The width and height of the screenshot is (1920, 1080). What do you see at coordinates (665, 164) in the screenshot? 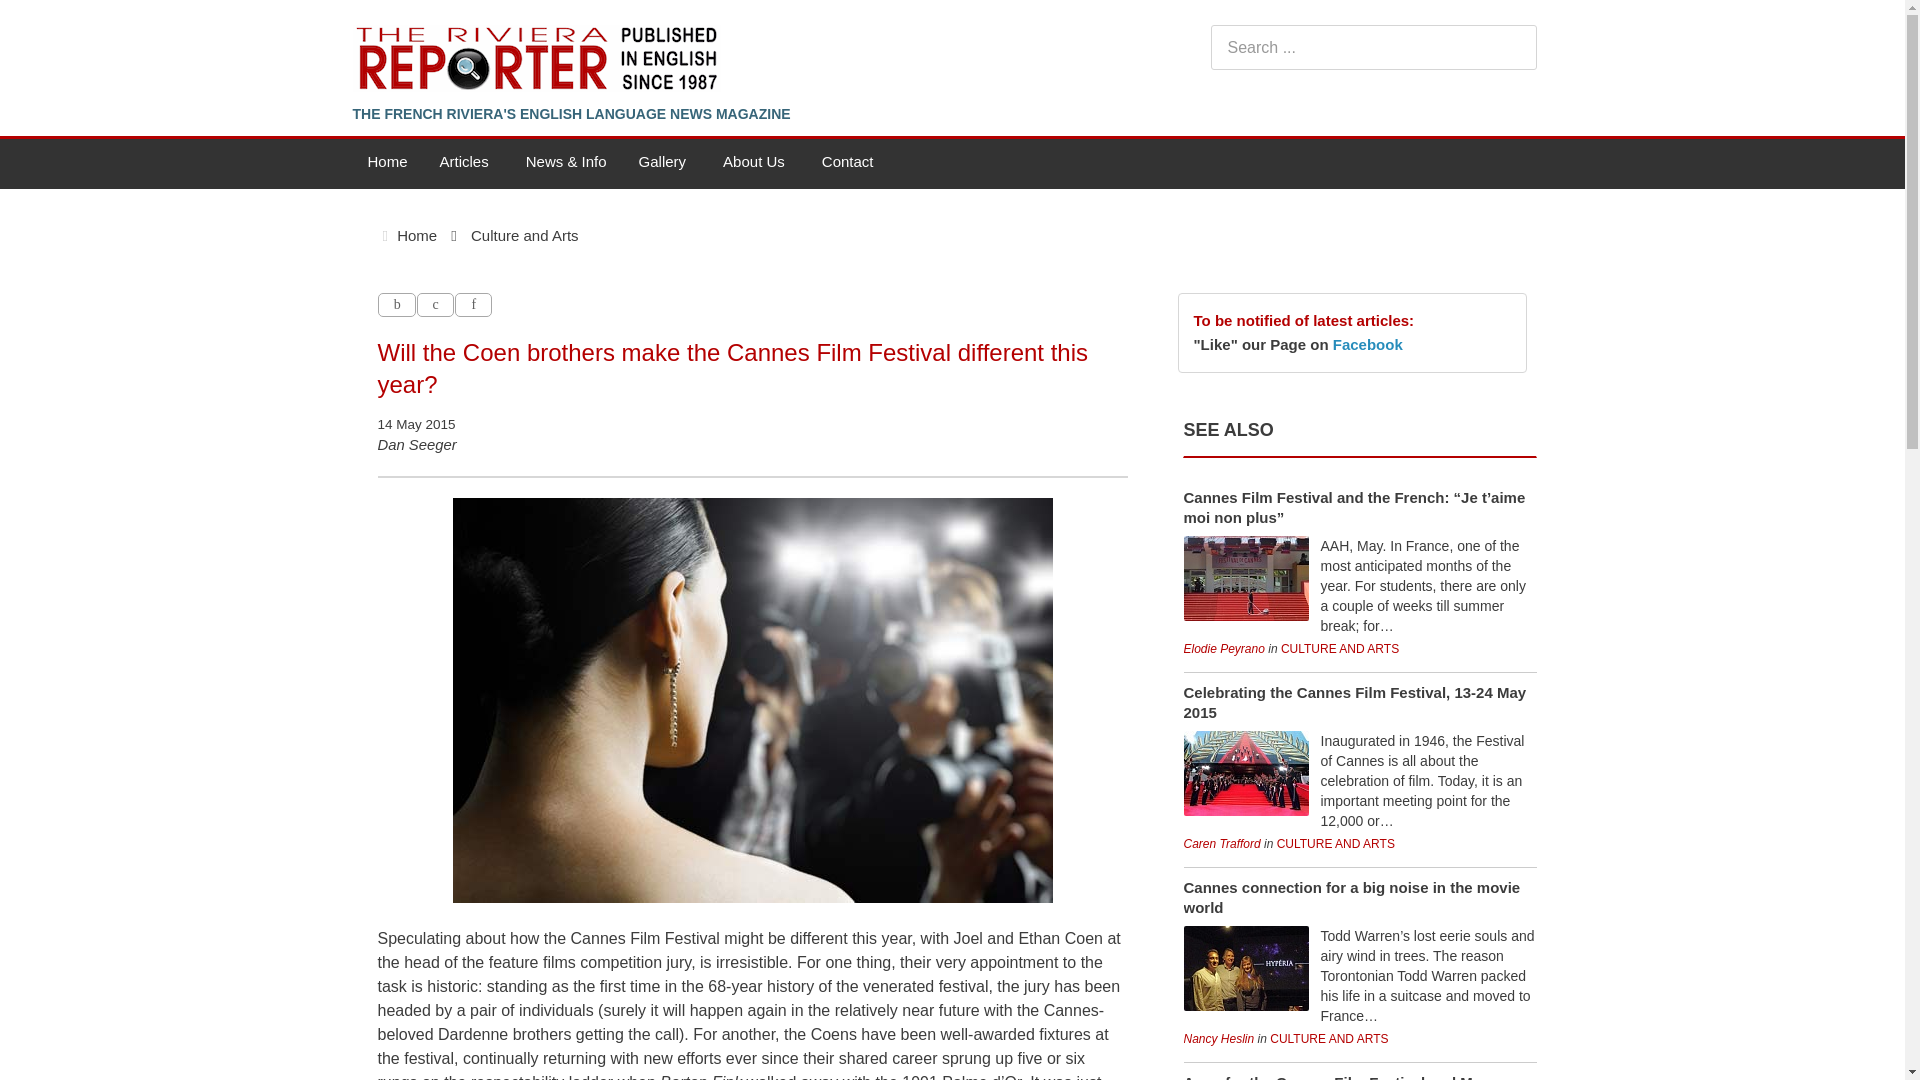
I see `Gallery` at bounding box center [665, 164].